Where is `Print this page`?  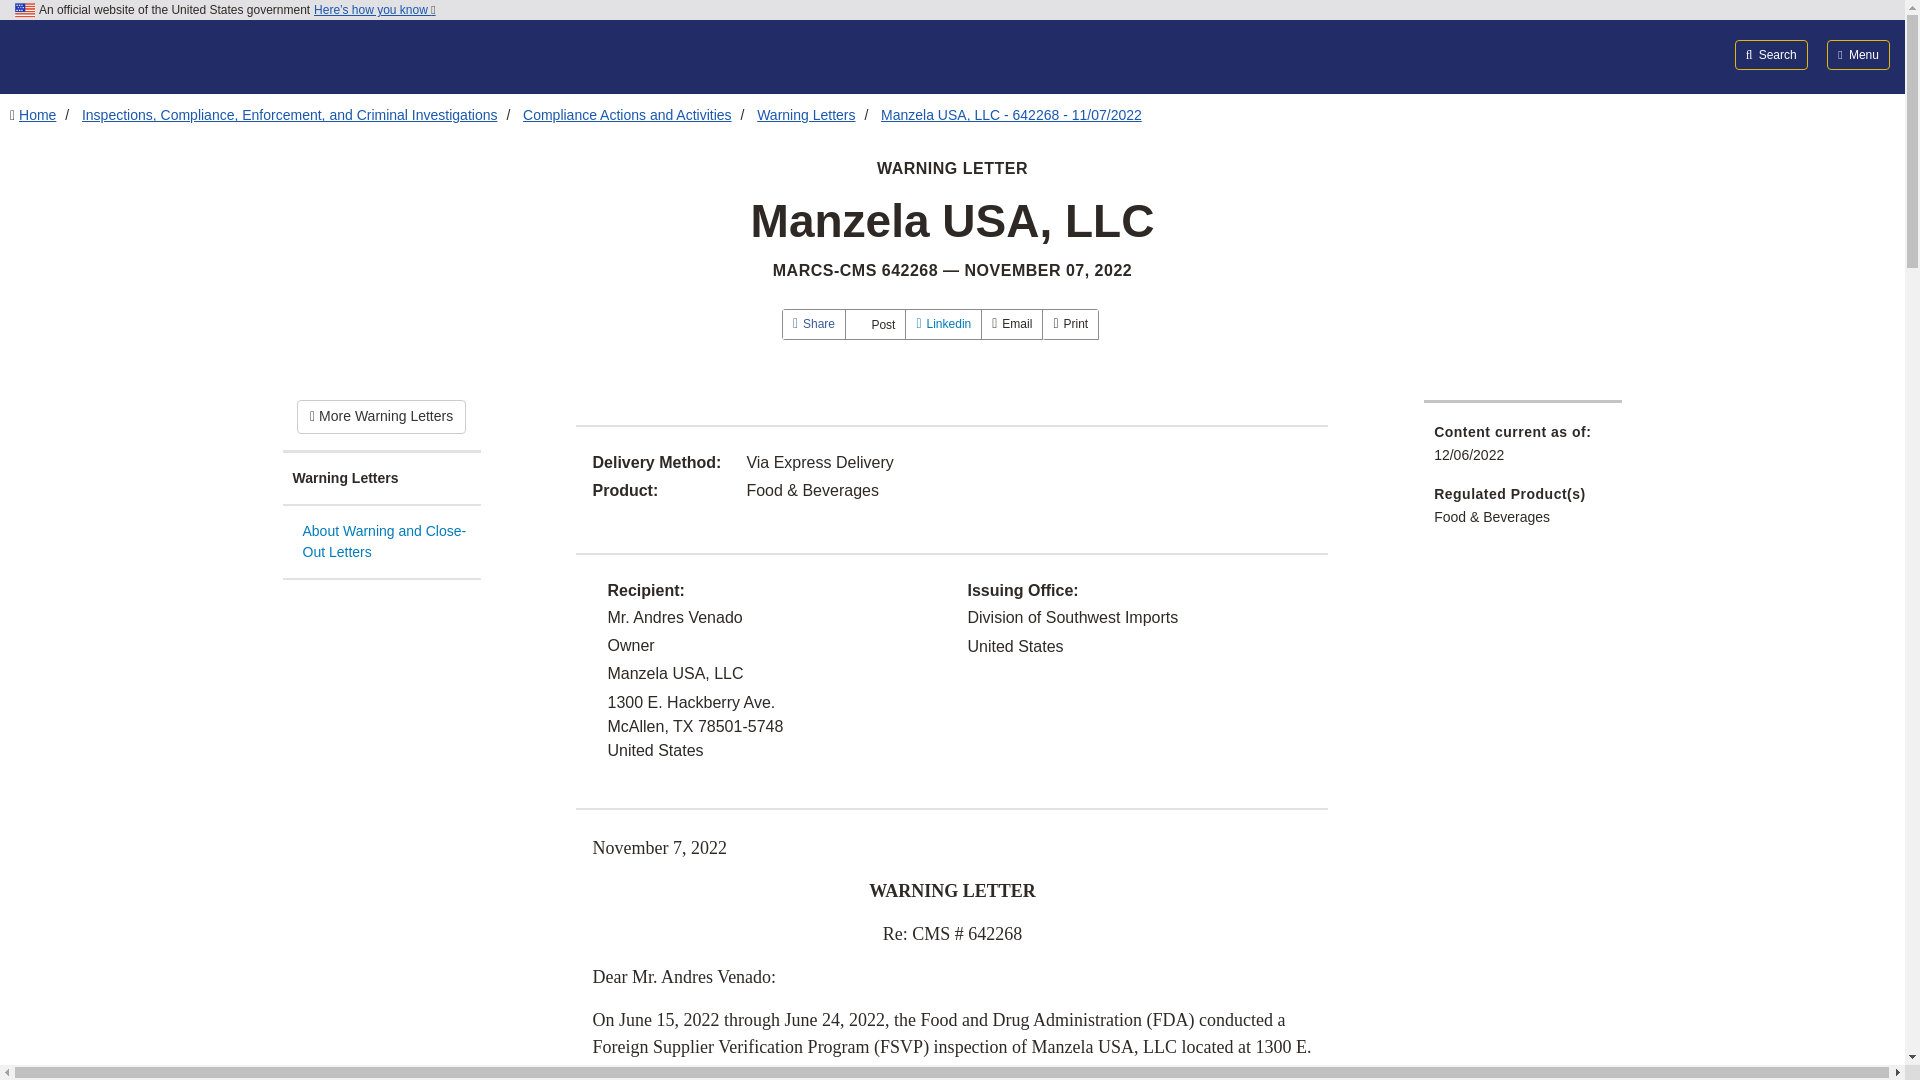
Print this page is located at coordinates (1070, 324).